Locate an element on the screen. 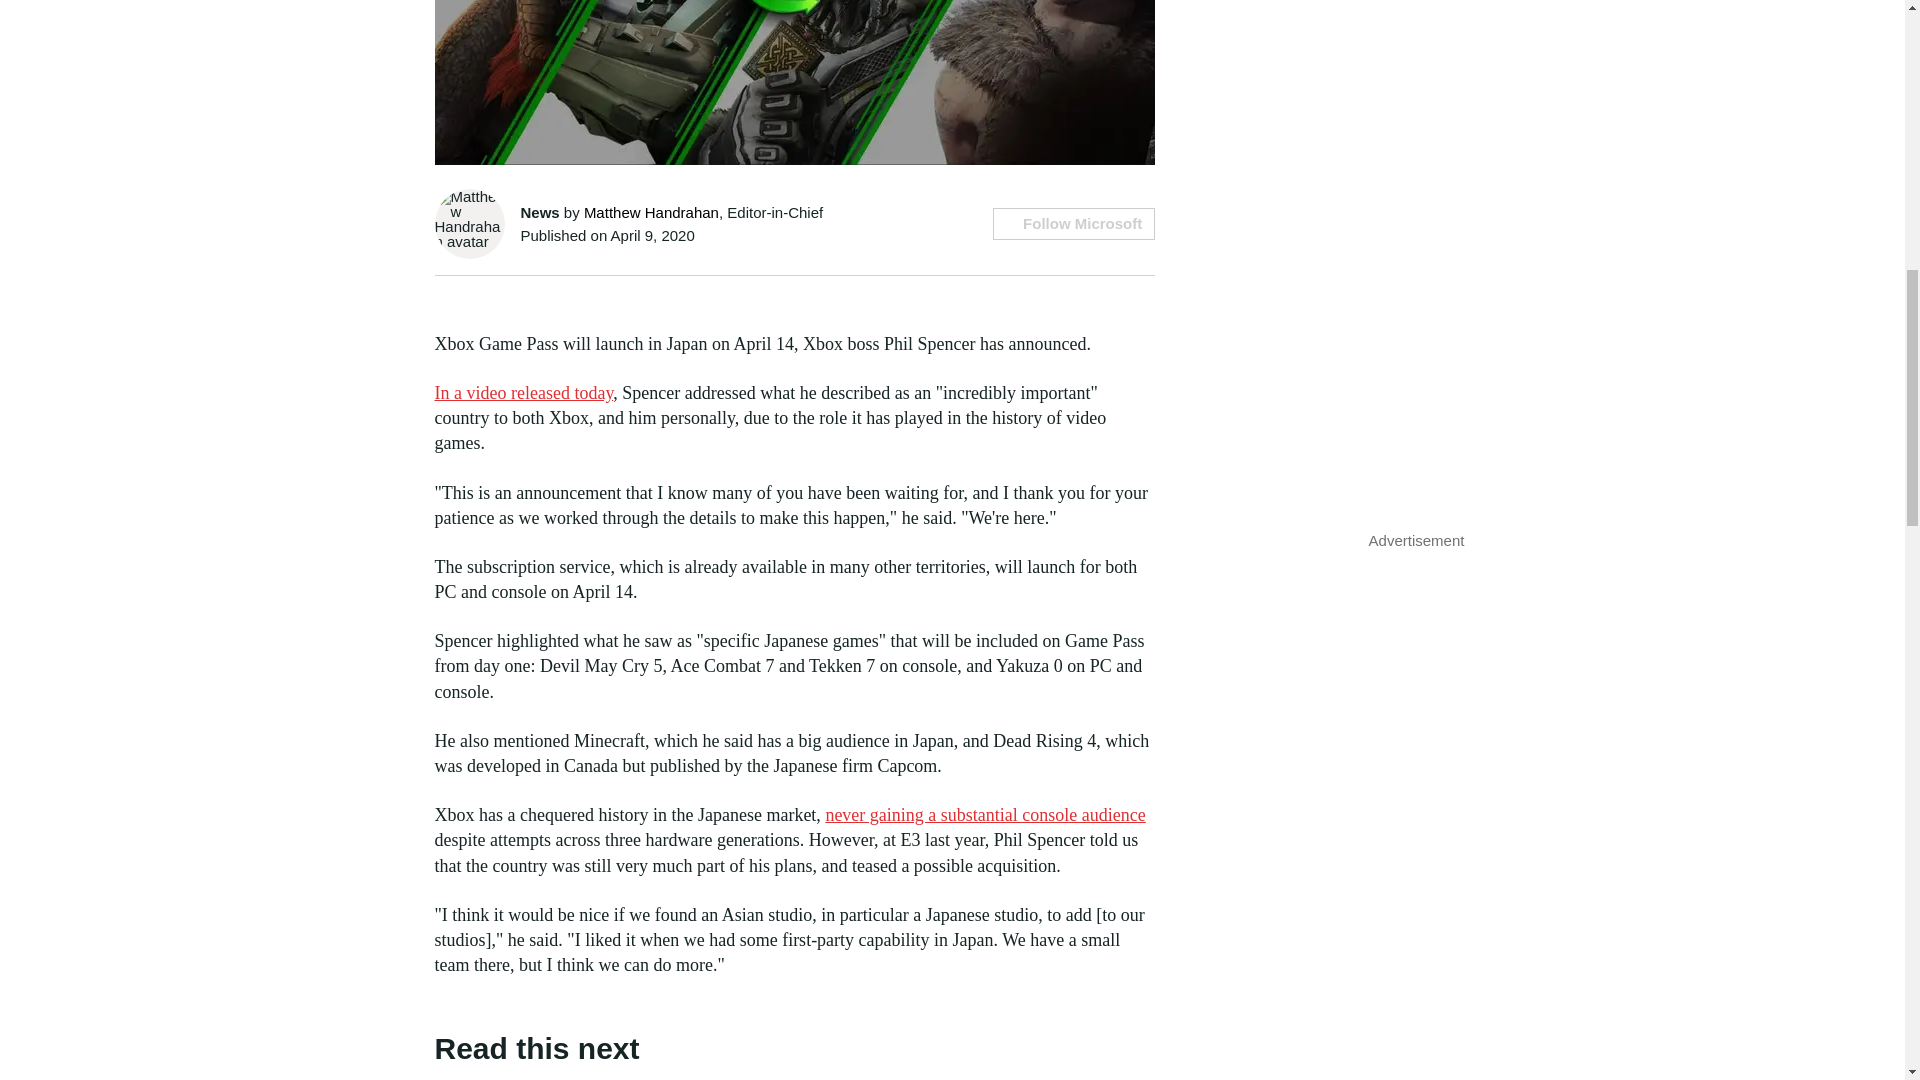  Matthew Handrahan is located at coordinates (650, 212).